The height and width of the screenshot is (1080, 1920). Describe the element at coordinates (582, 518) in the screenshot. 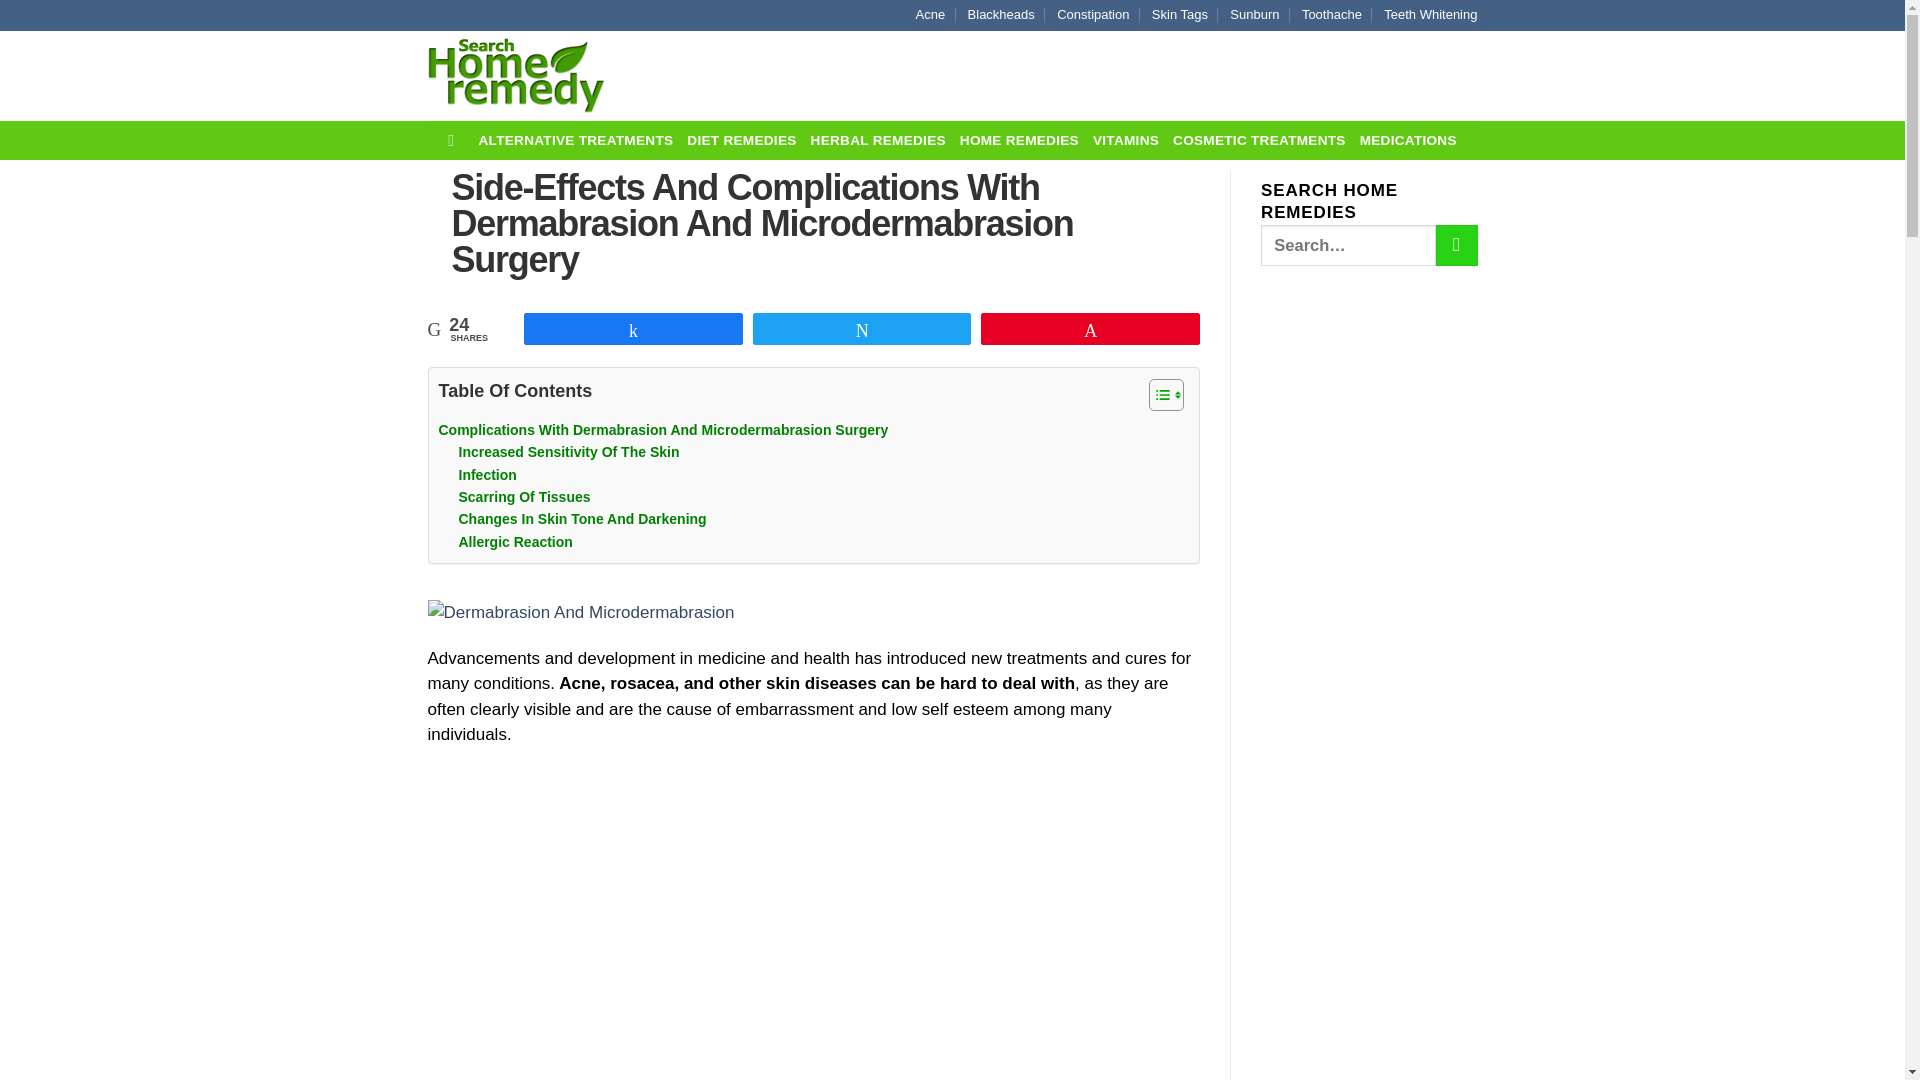

I see `Changes In Skin Tone And Darkening` at that location.